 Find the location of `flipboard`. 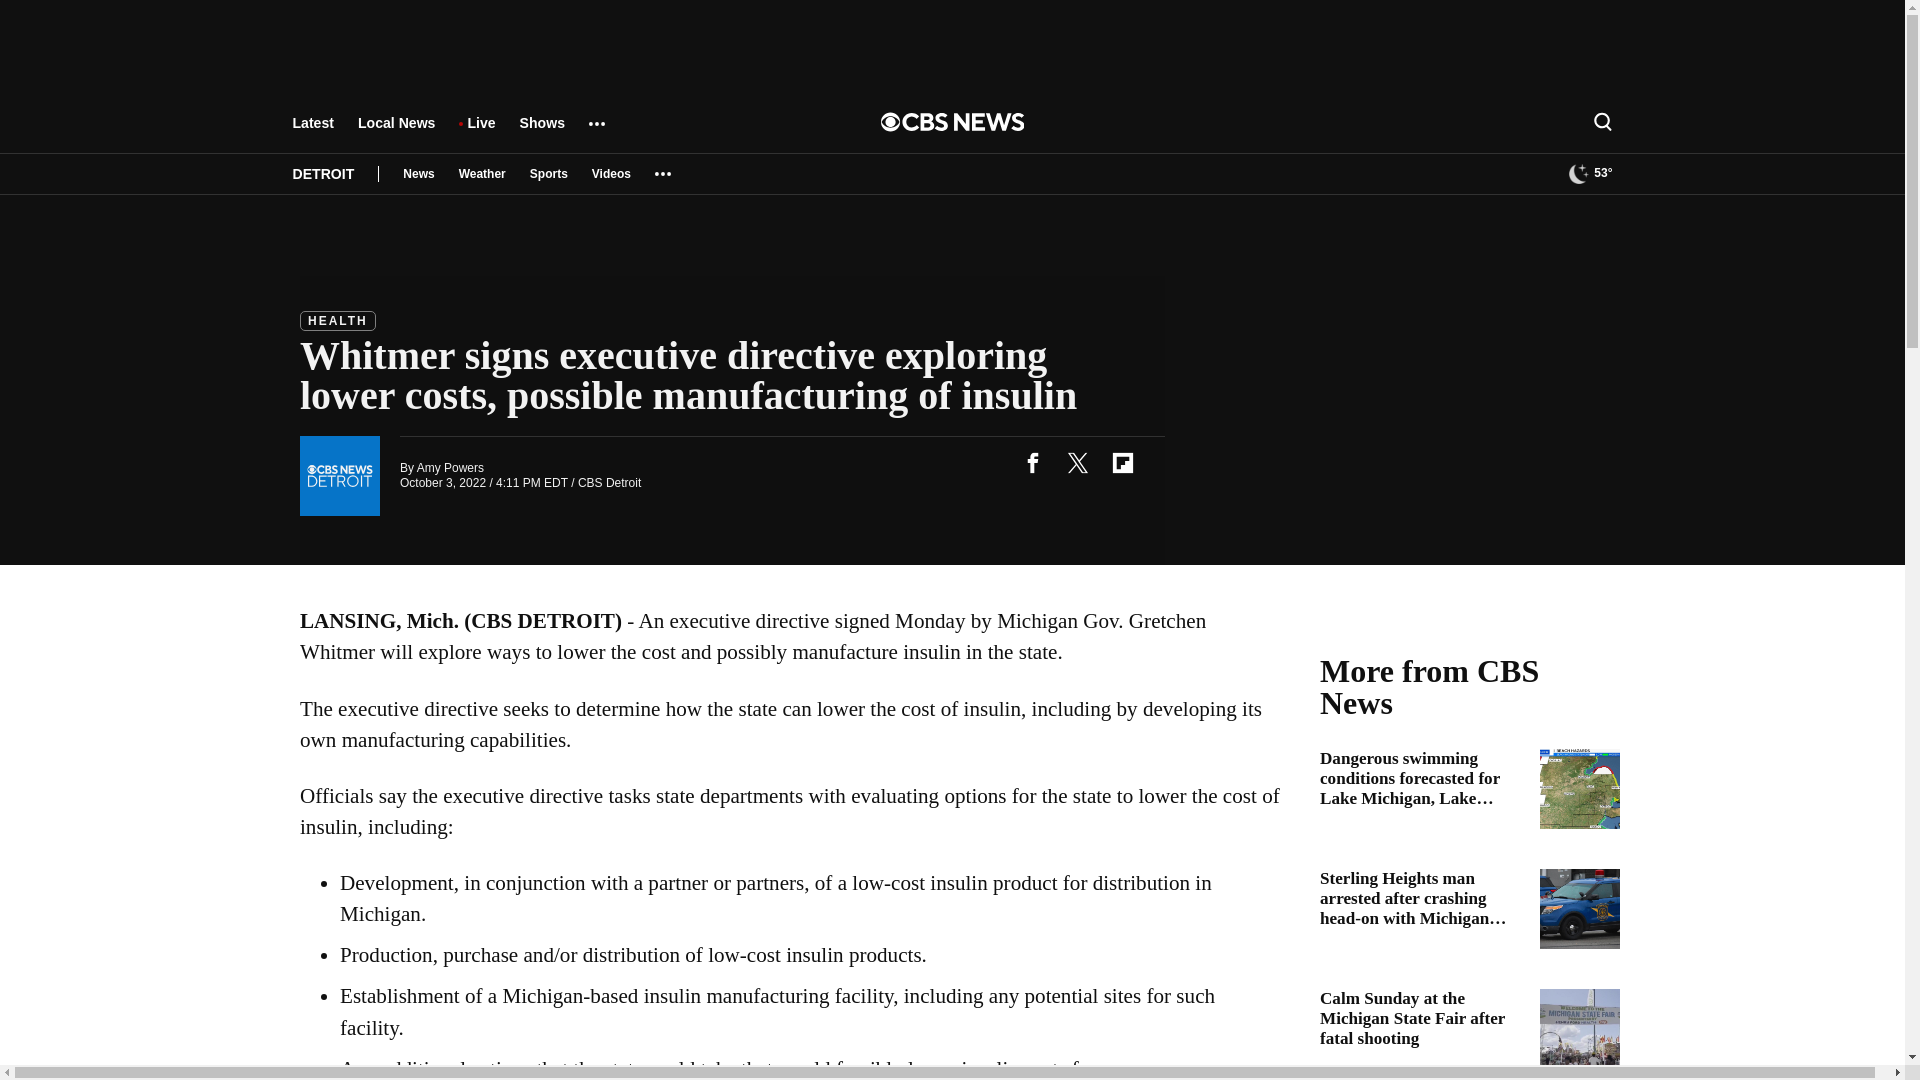

flipboard is located at coordinates (1122, 462).